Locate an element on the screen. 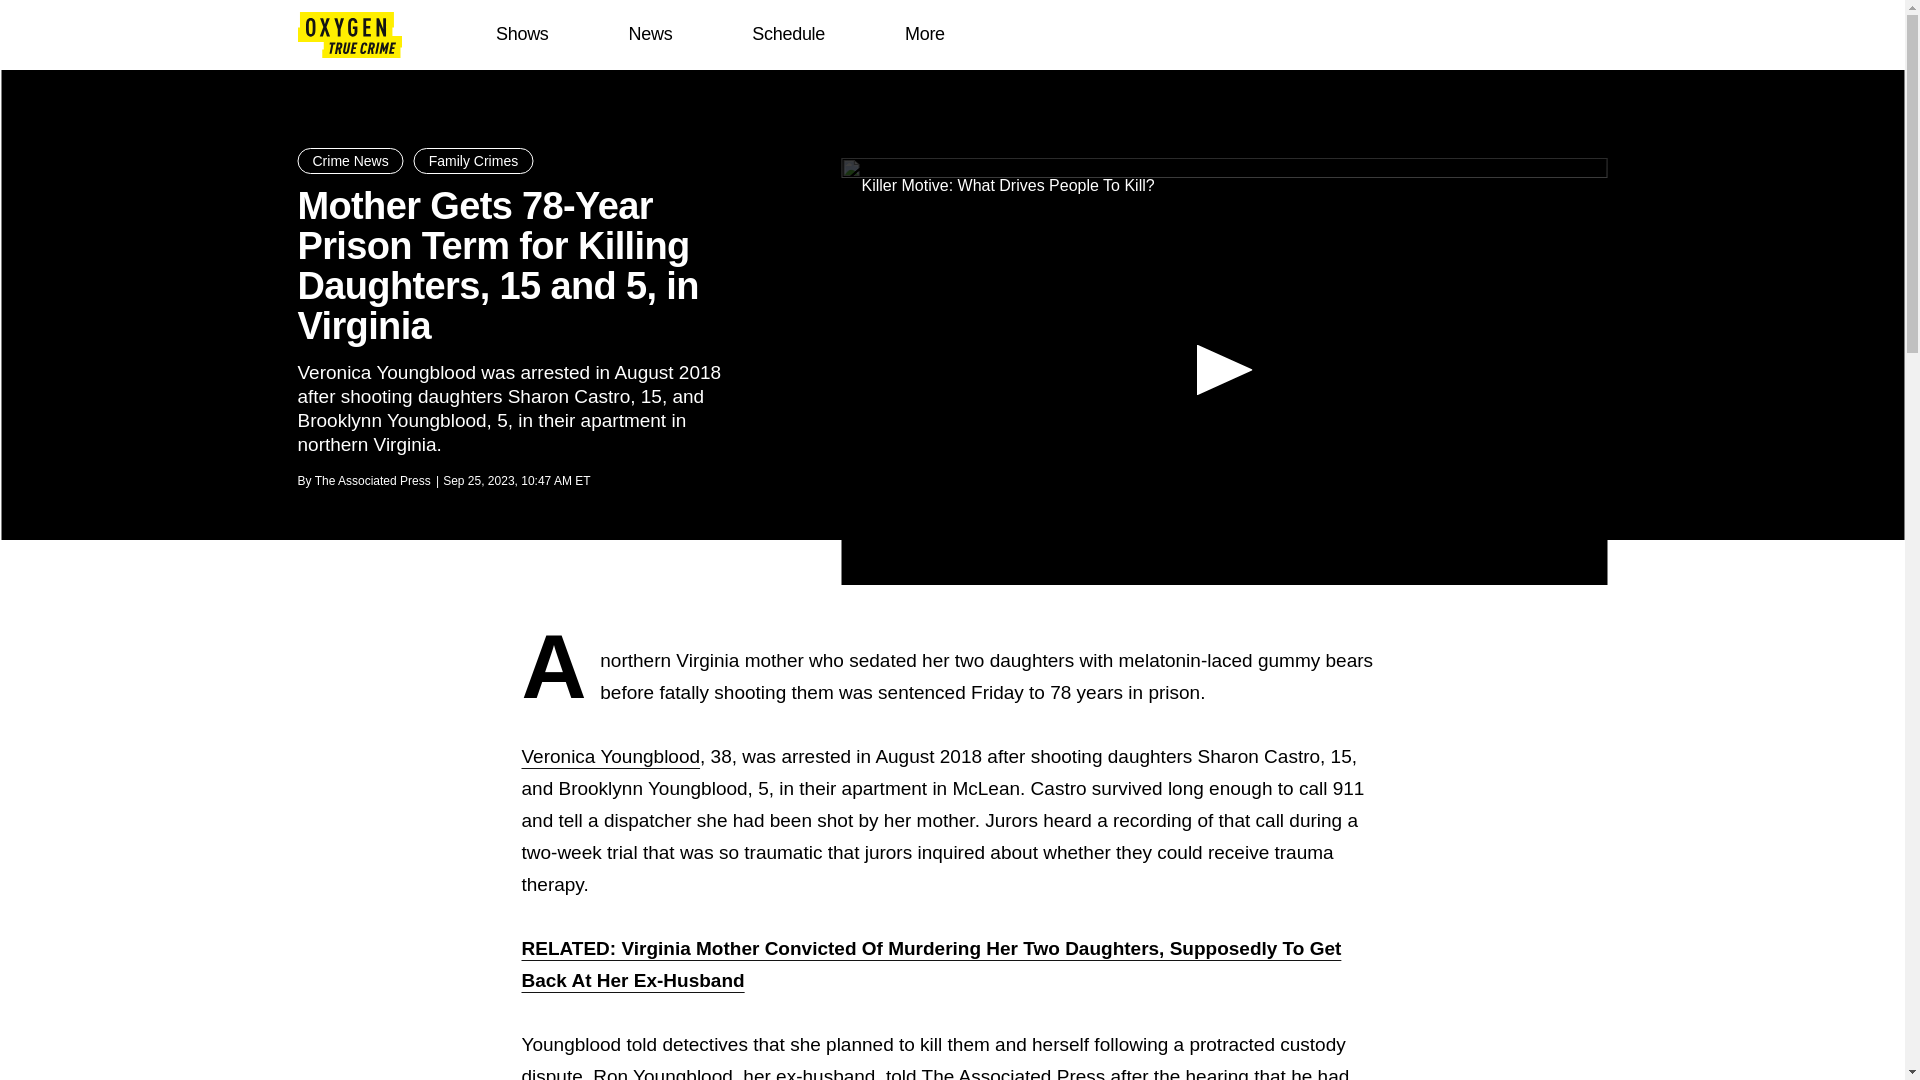  The Associated Press is located at coordinates (372, 481).